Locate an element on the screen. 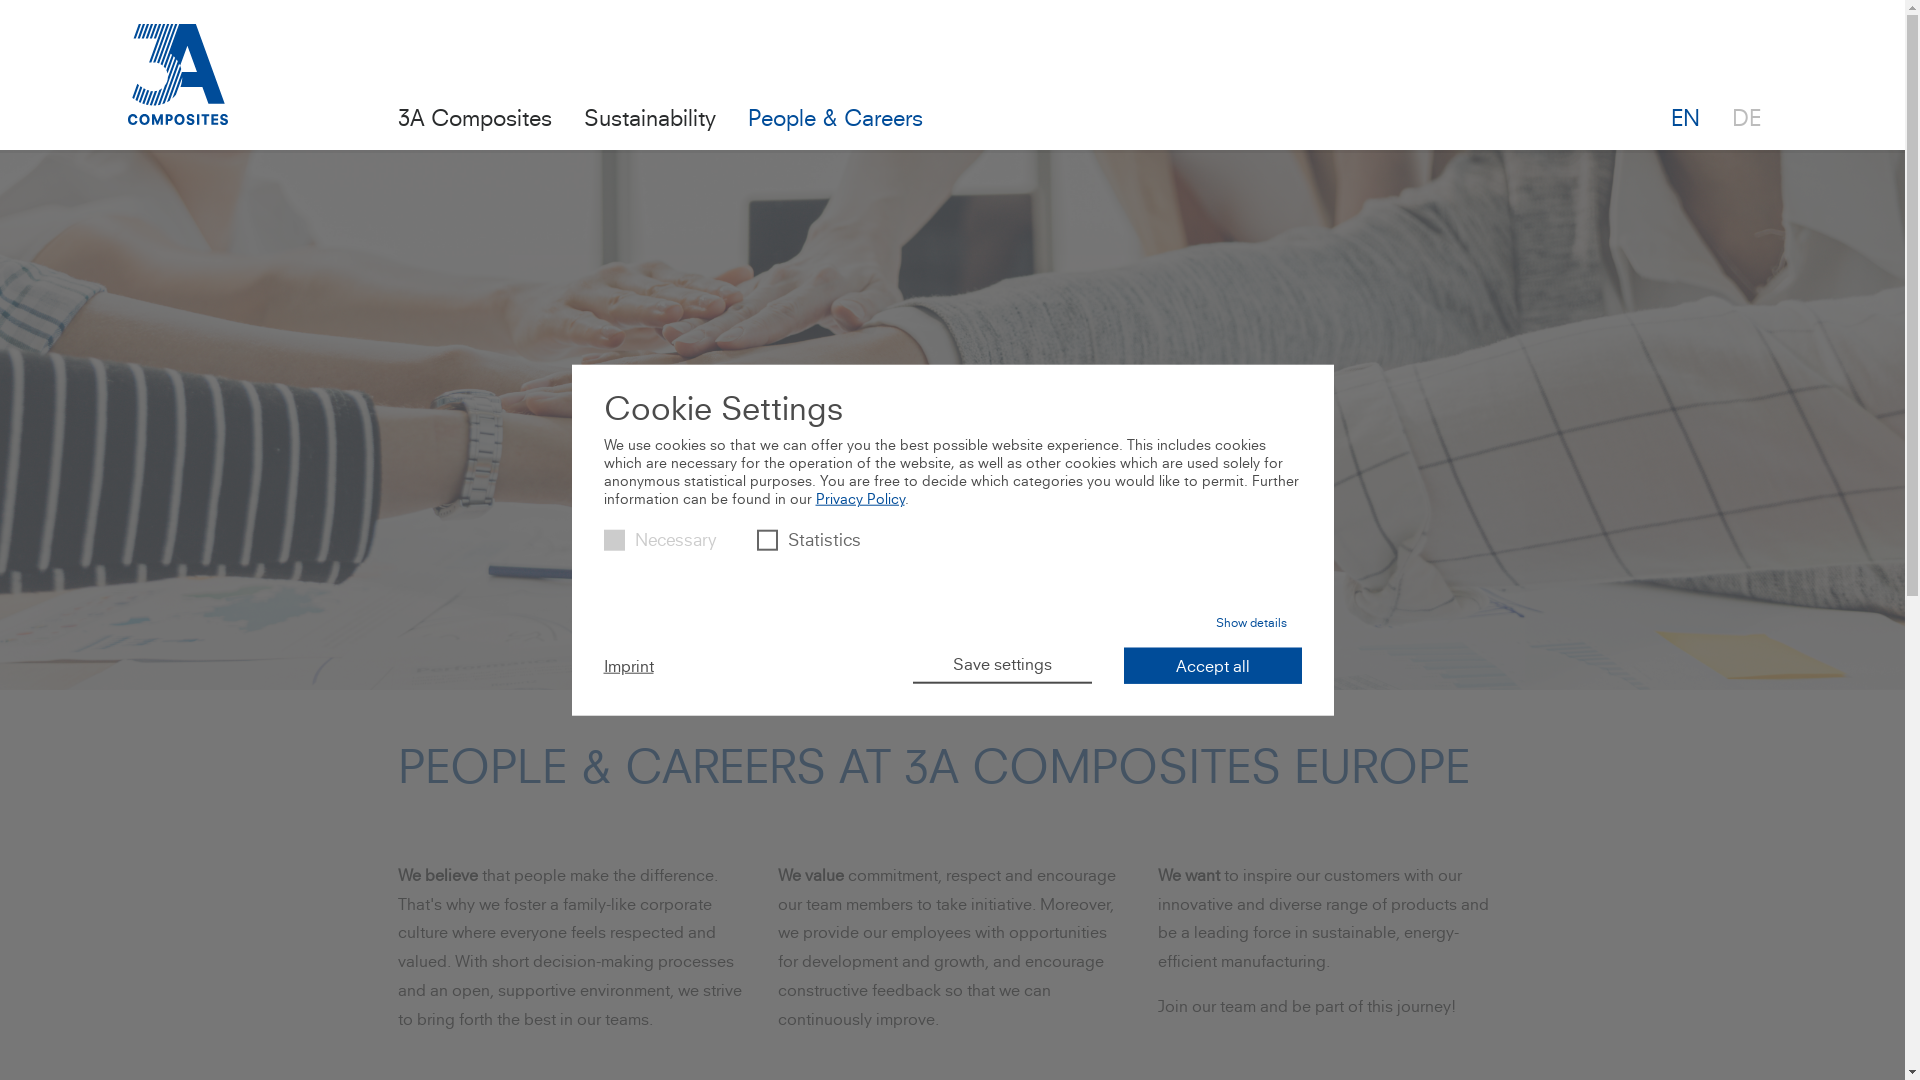 The height and width of the screenshot is (1080, 1920). People & Careers is located at coordinates (836, 116).